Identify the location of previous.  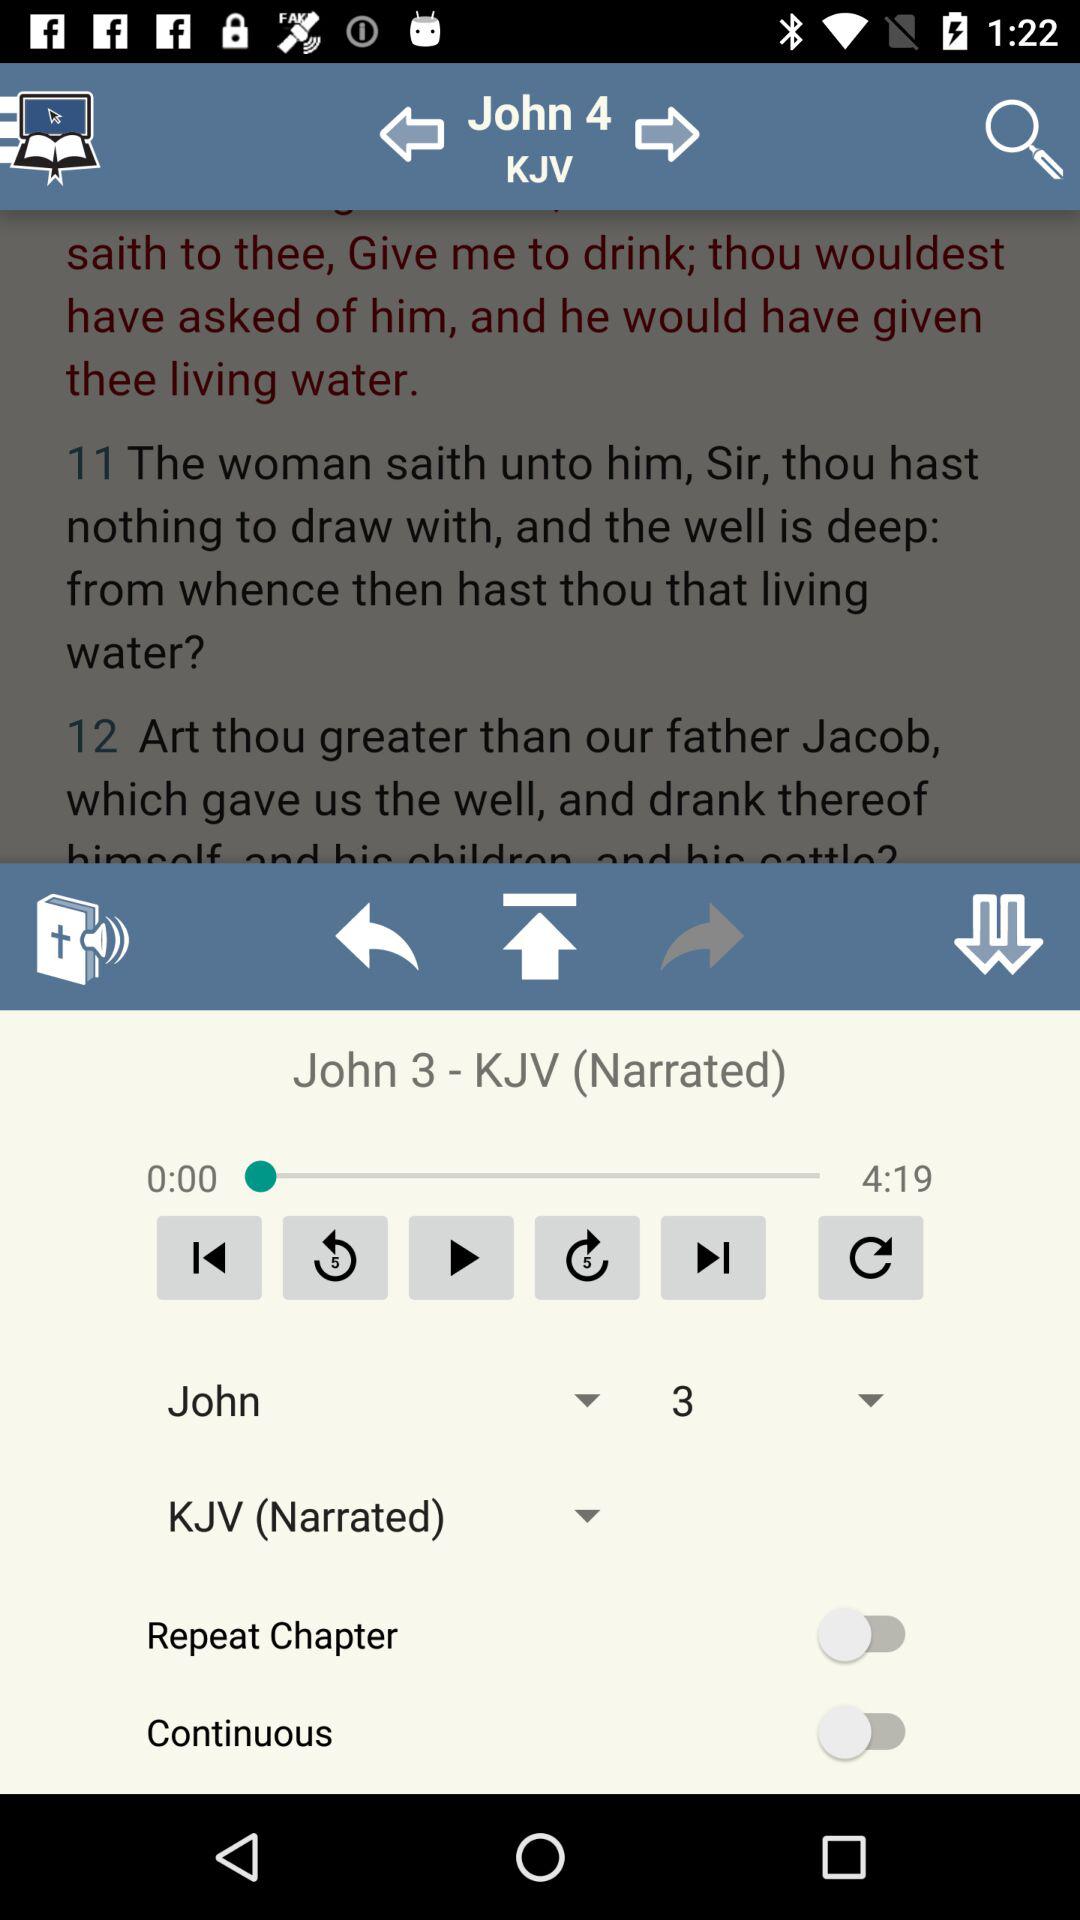
(209, 1258).